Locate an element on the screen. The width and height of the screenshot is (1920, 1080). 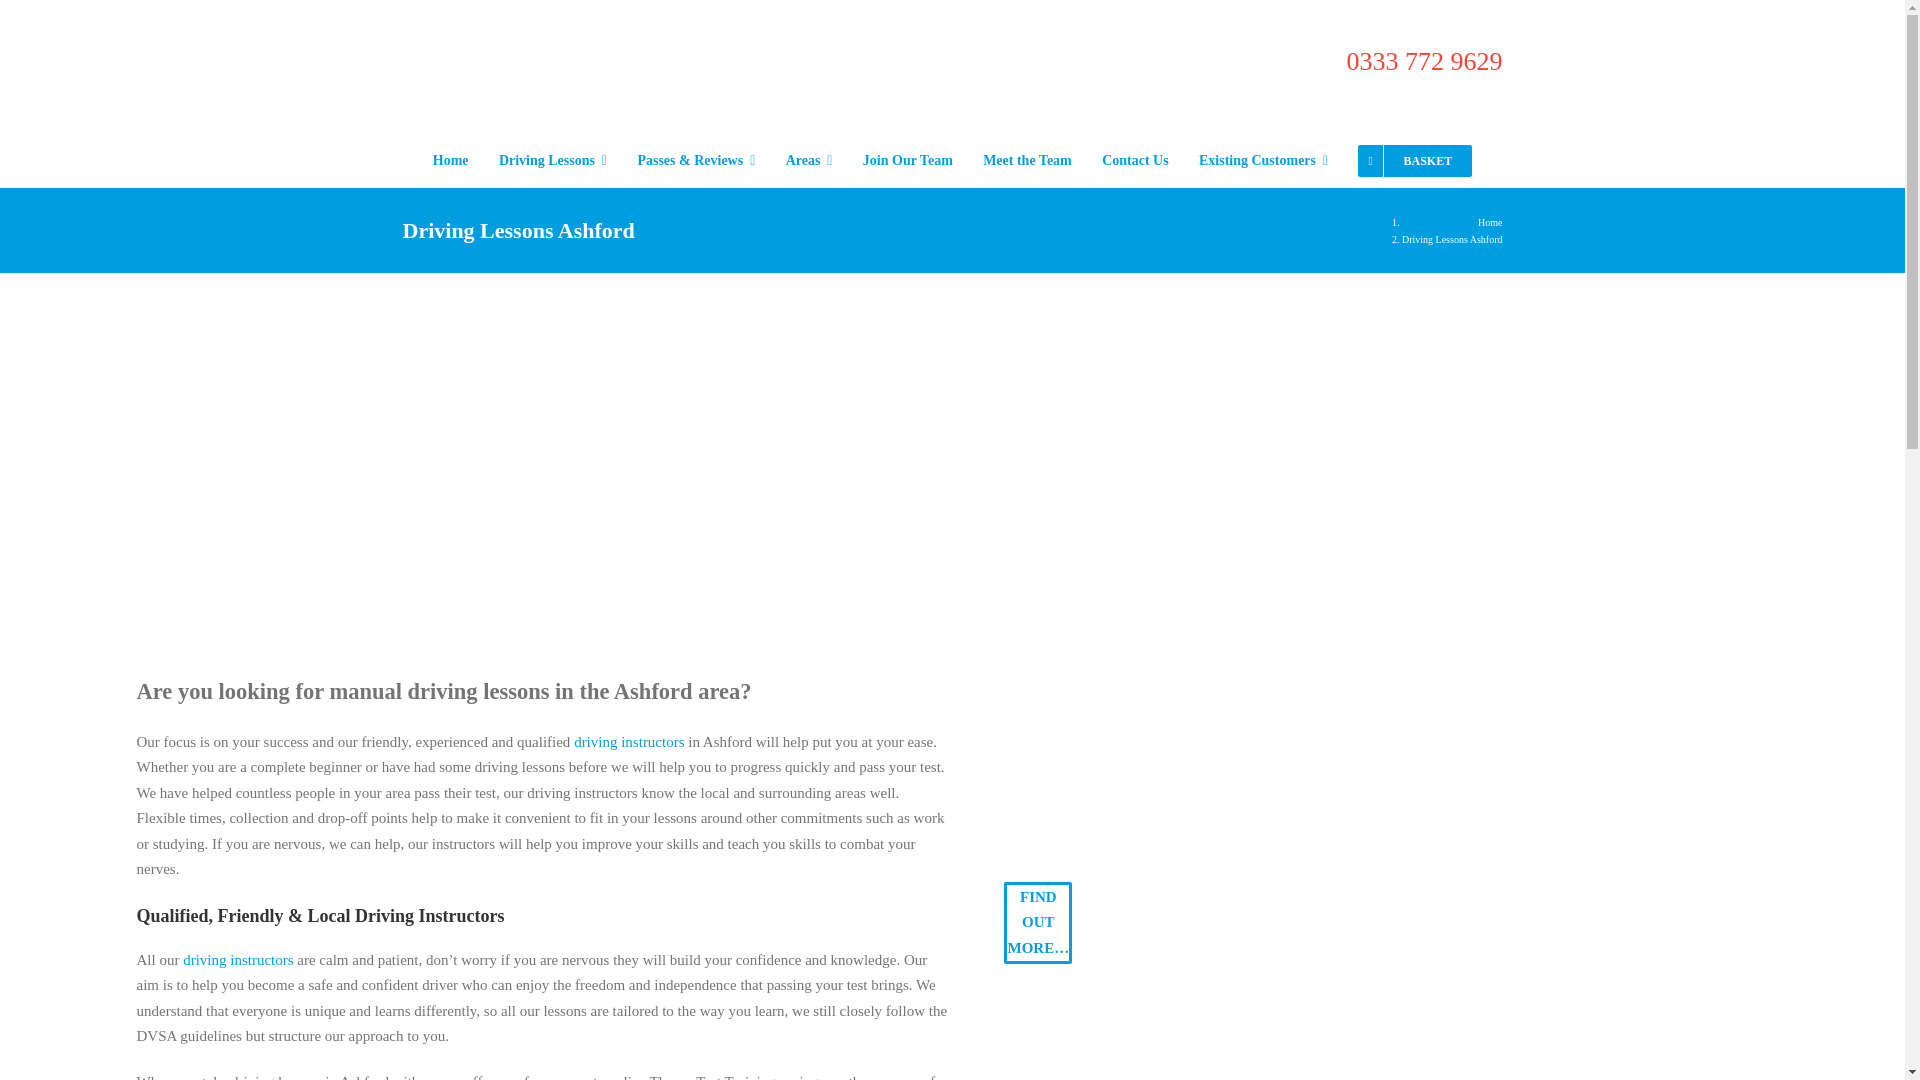
Join Our Team is located at coordinates (907, 160).